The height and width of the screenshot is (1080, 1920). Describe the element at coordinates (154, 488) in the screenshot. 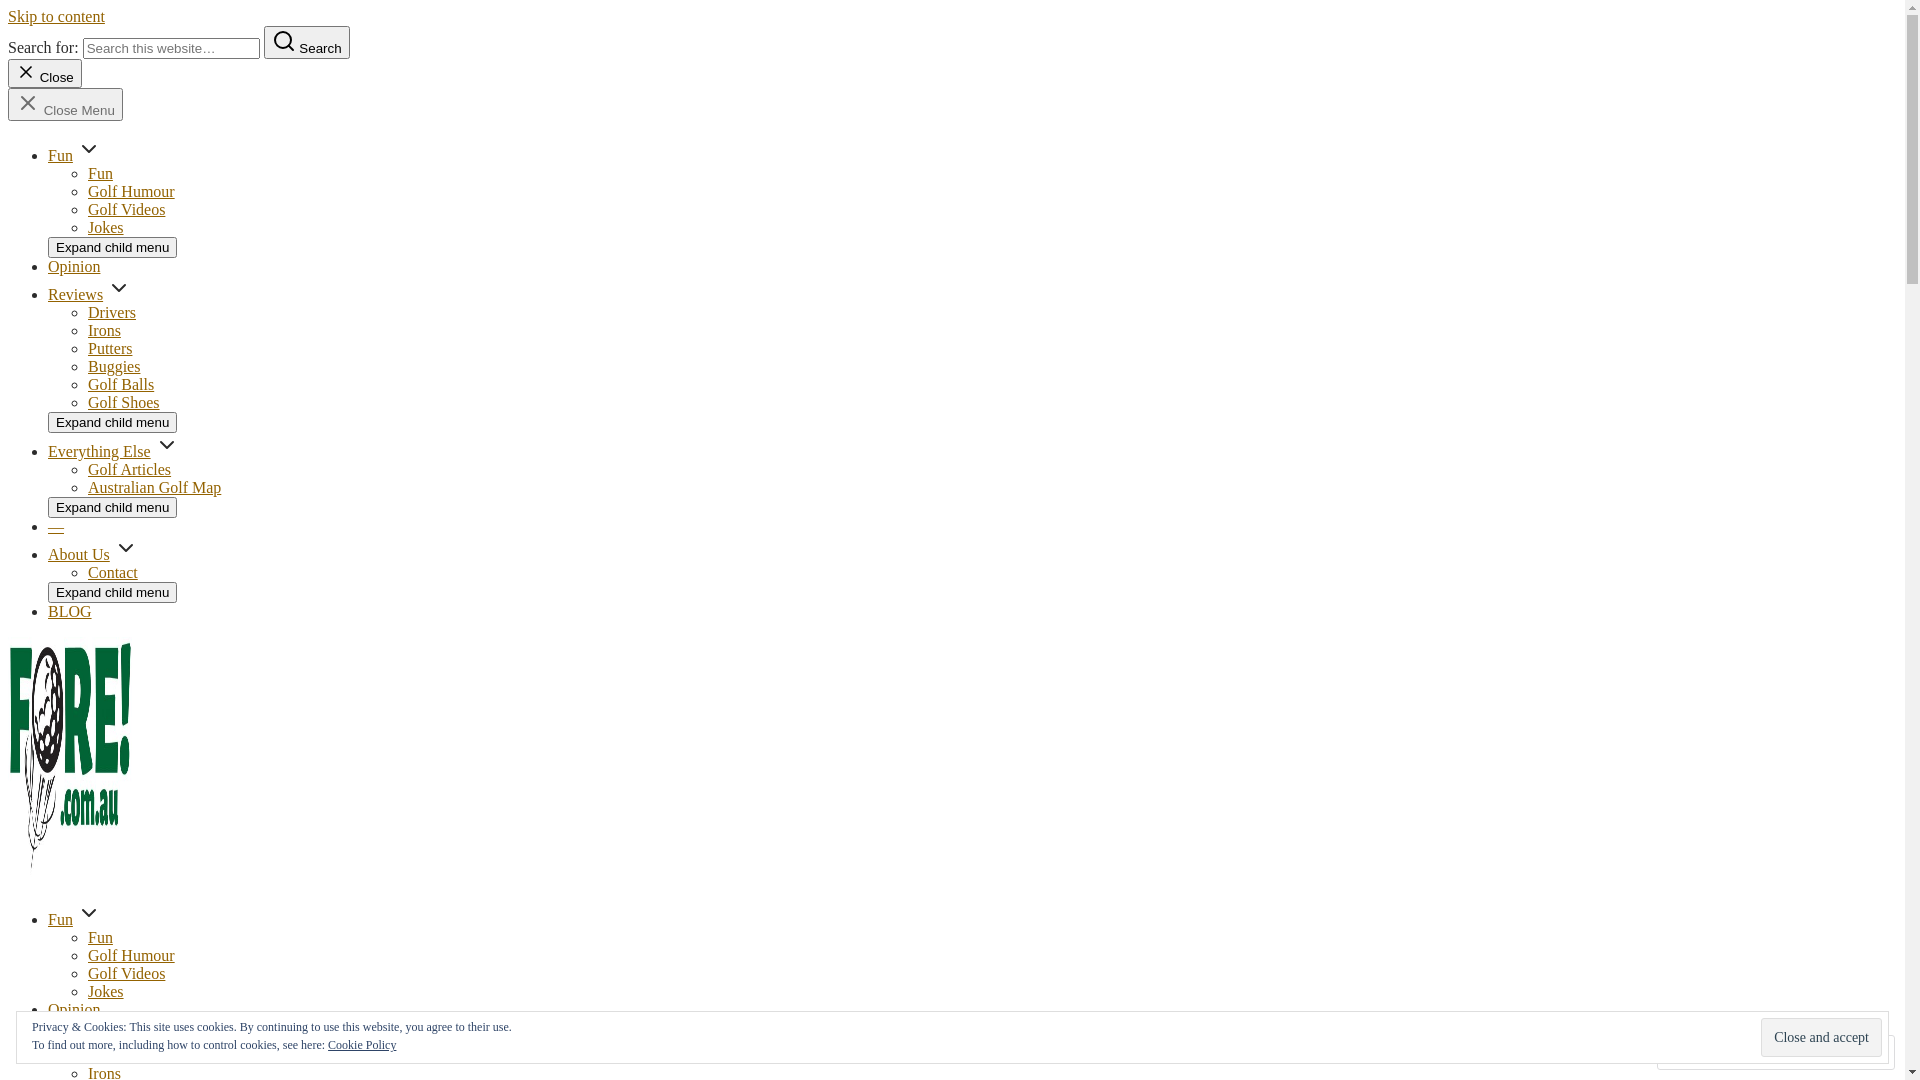

I see `Australian Golf Map` at that location.